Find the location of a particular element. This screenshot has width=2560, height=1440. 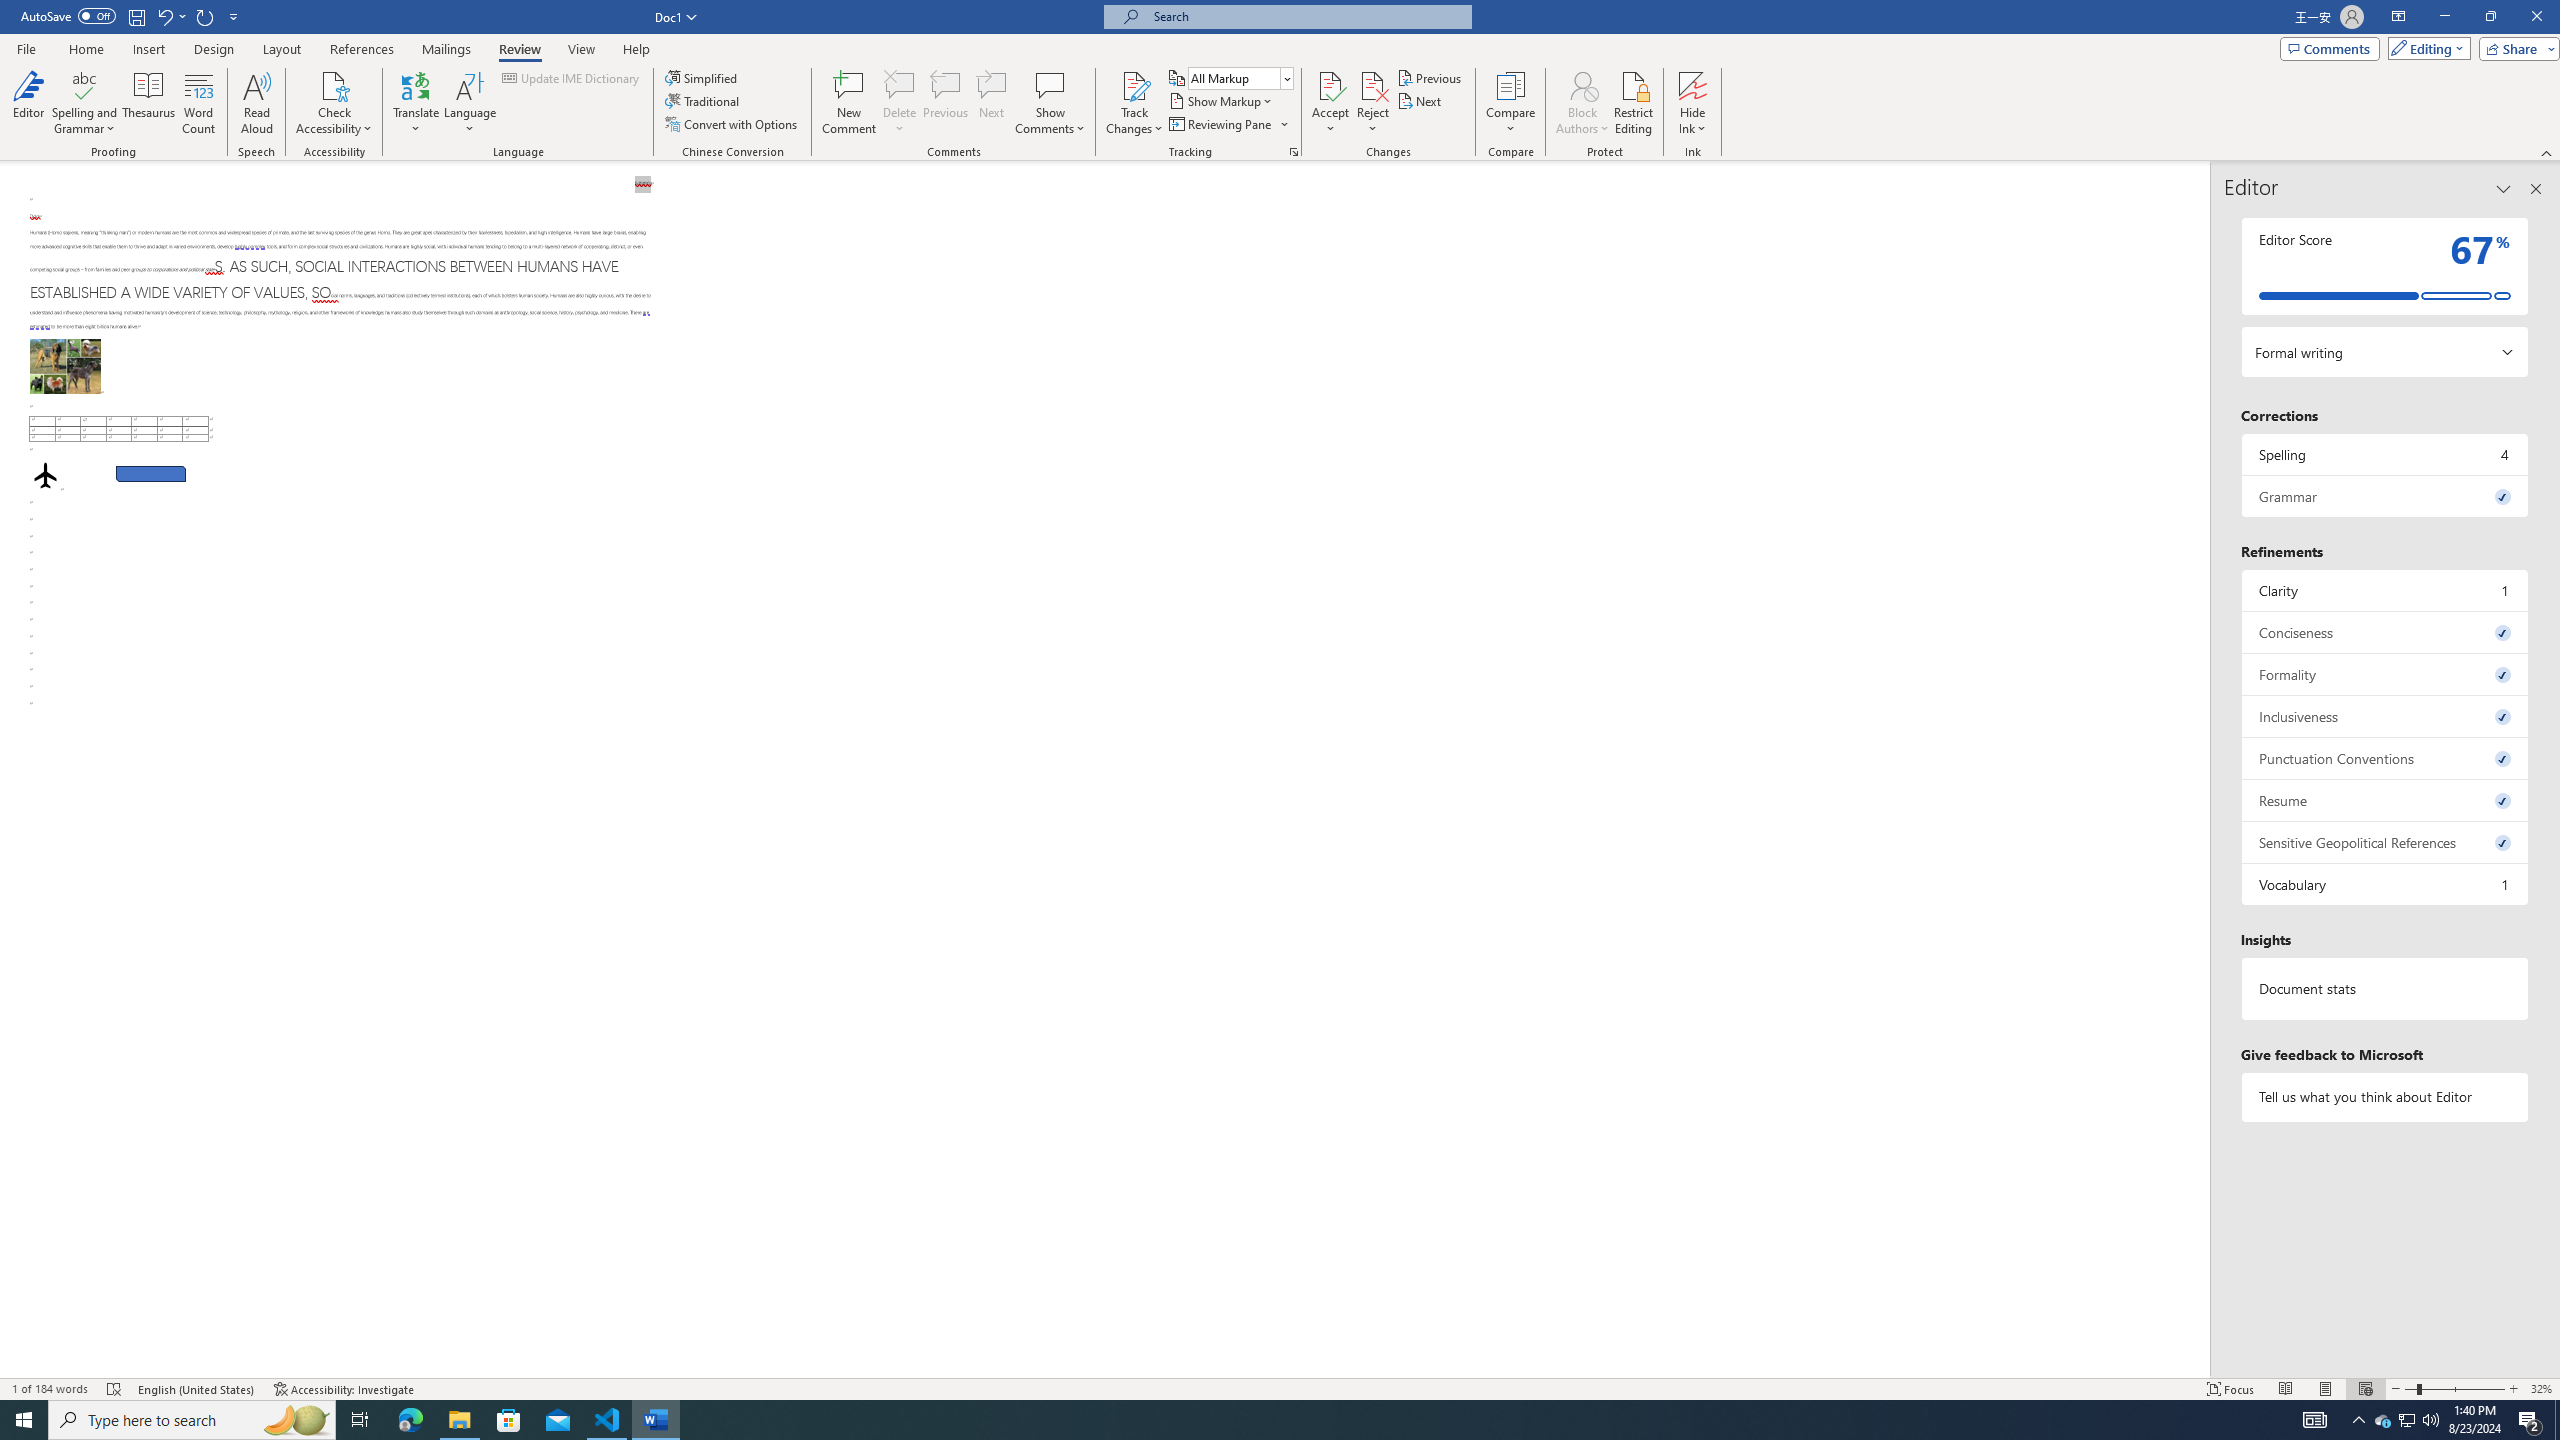

Read Aloud is located at coordinates (257, 103).